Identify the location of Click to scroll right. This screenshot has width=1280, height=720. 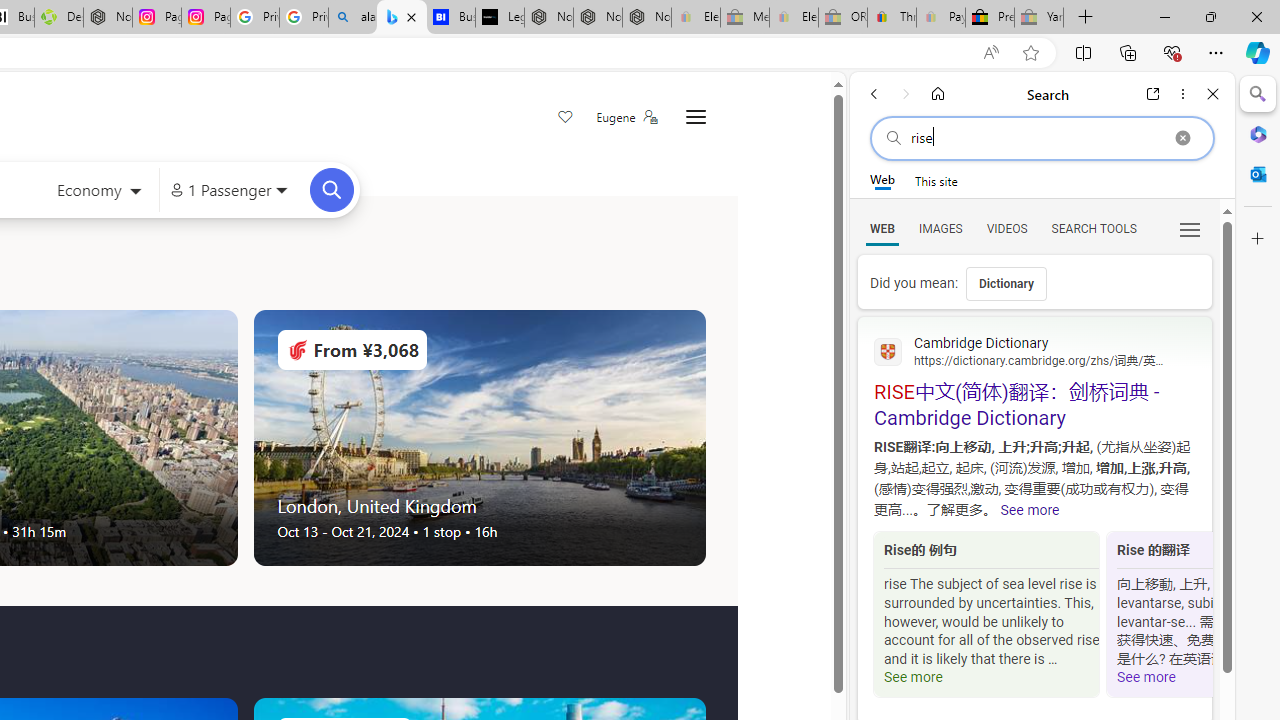
(1188, 616).